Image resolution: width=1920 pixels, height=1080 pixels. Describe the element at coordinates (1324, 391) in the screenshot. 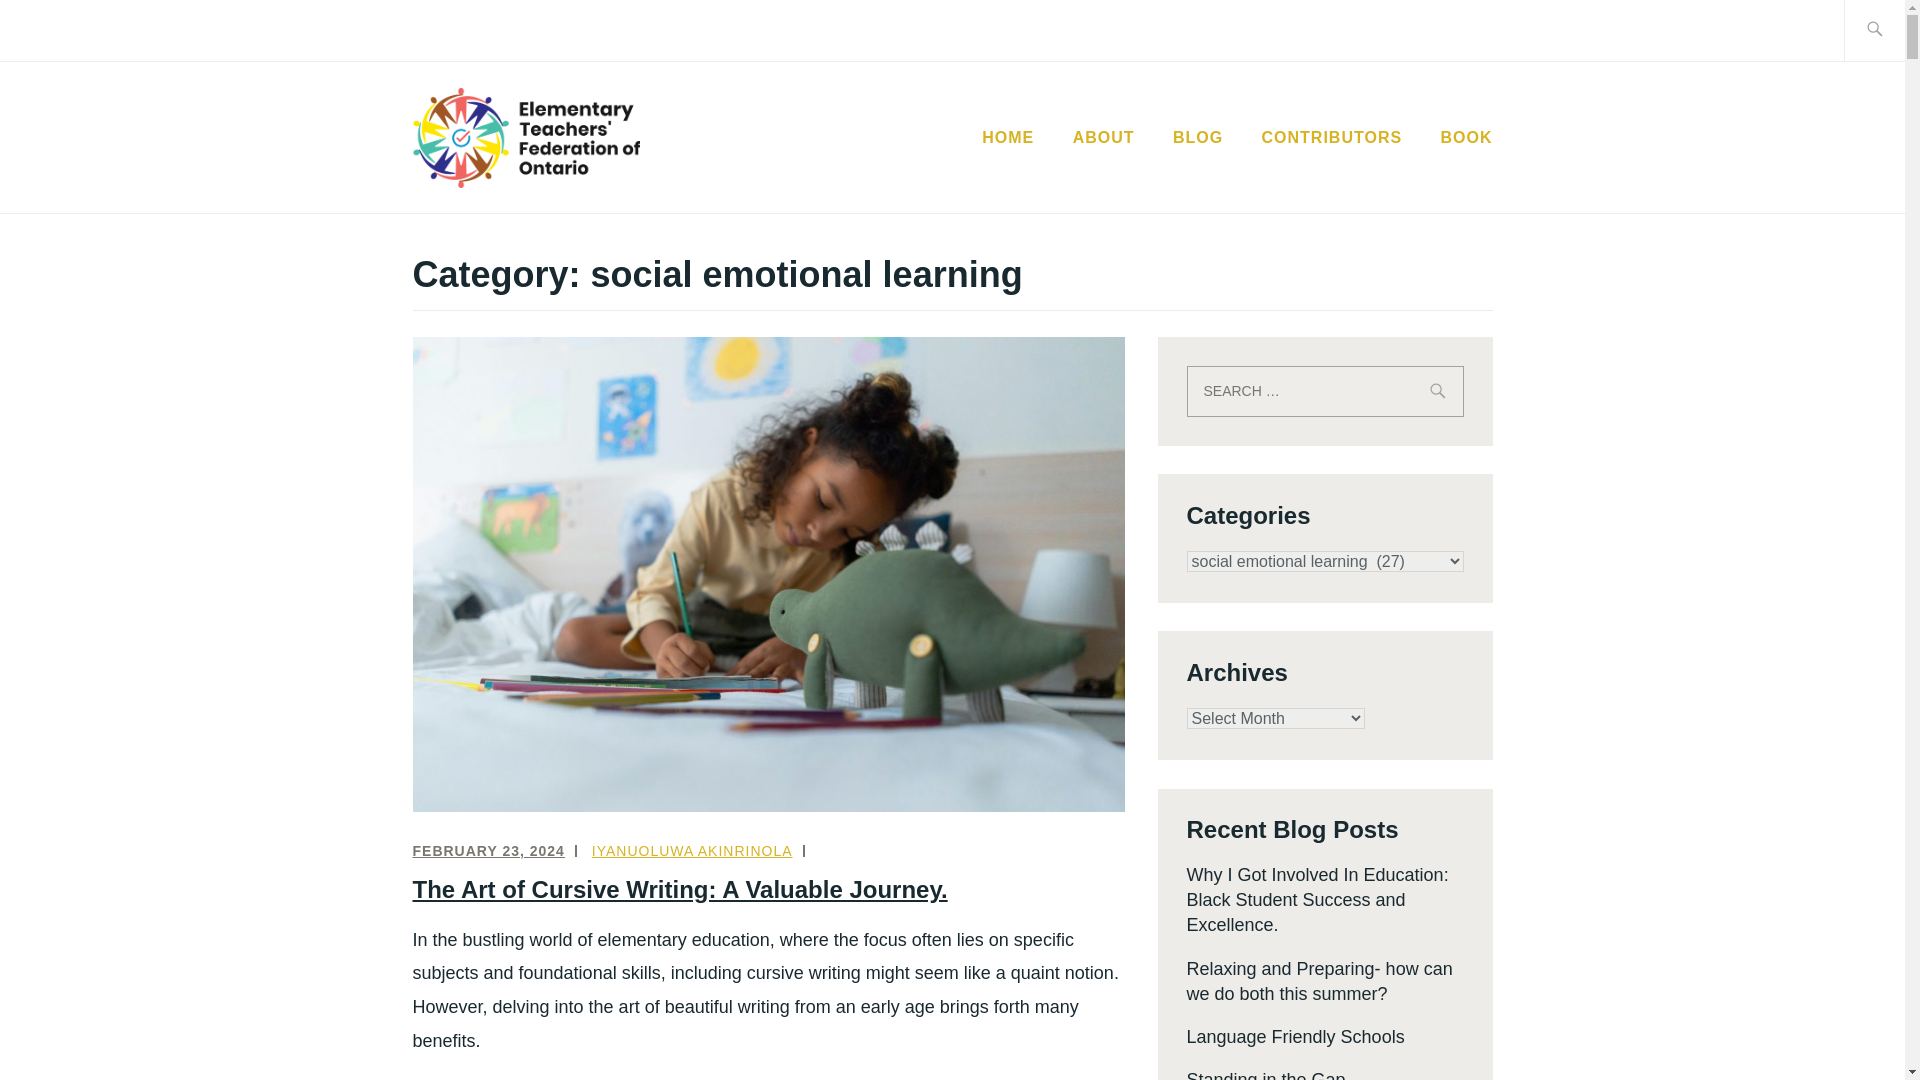

I see `Search for:` at that location.